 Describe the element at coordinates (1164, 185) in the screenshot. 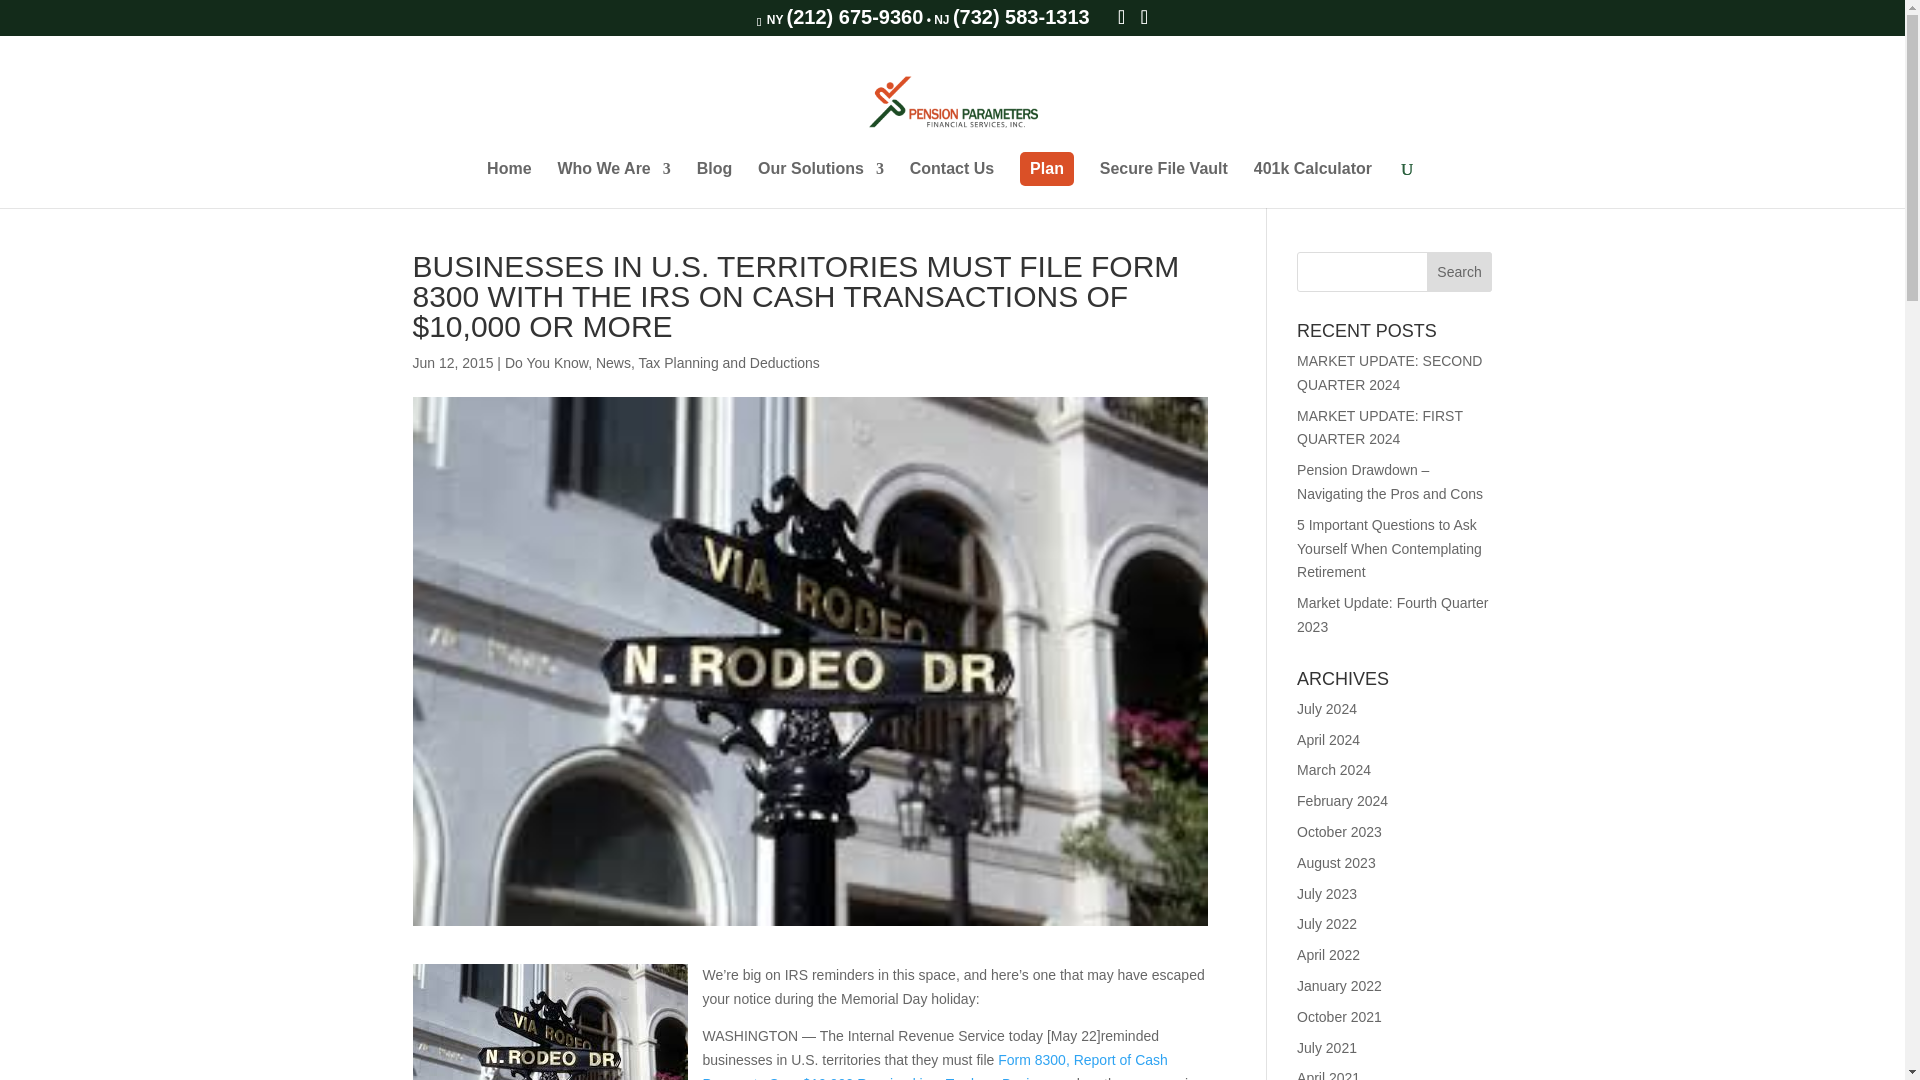

I see `Secure File Vault` at that location.